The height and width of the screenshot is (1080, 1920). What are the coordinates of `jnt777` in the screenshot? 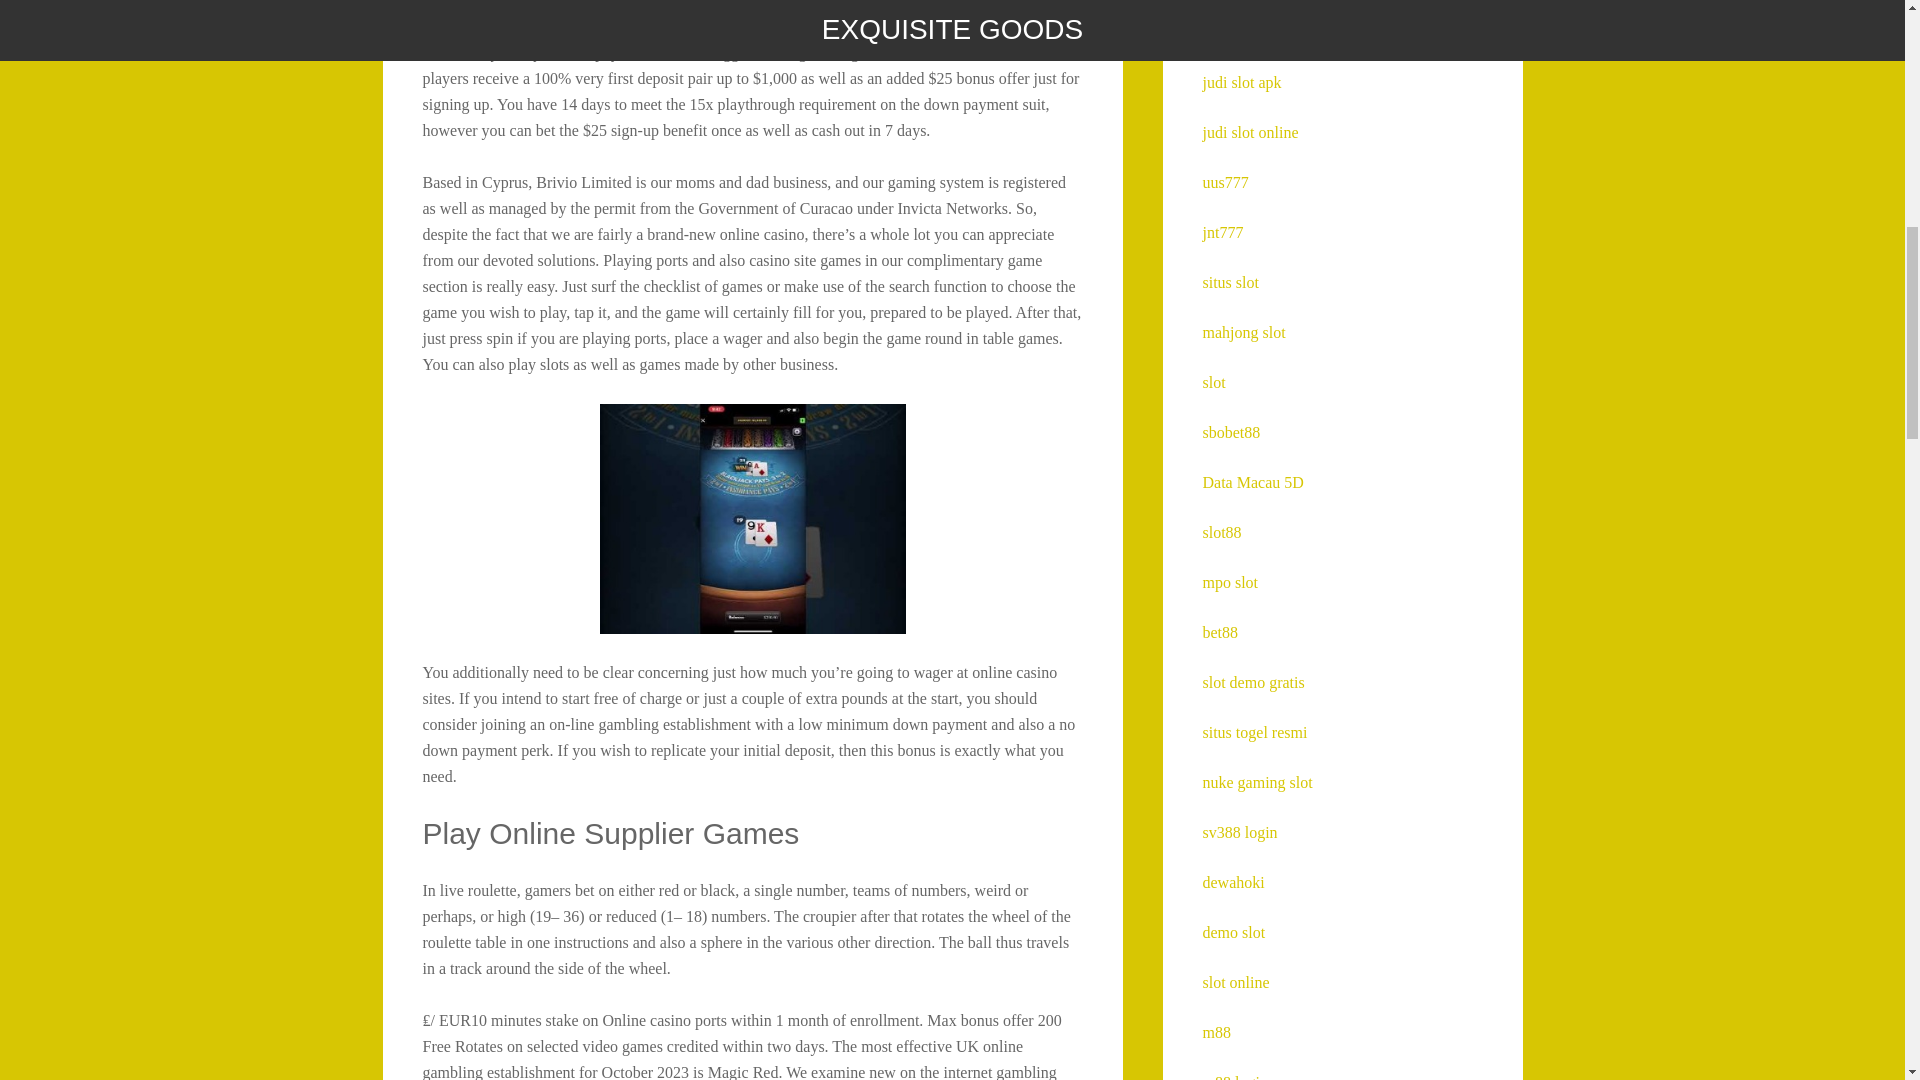 It's located at (1222, 232).